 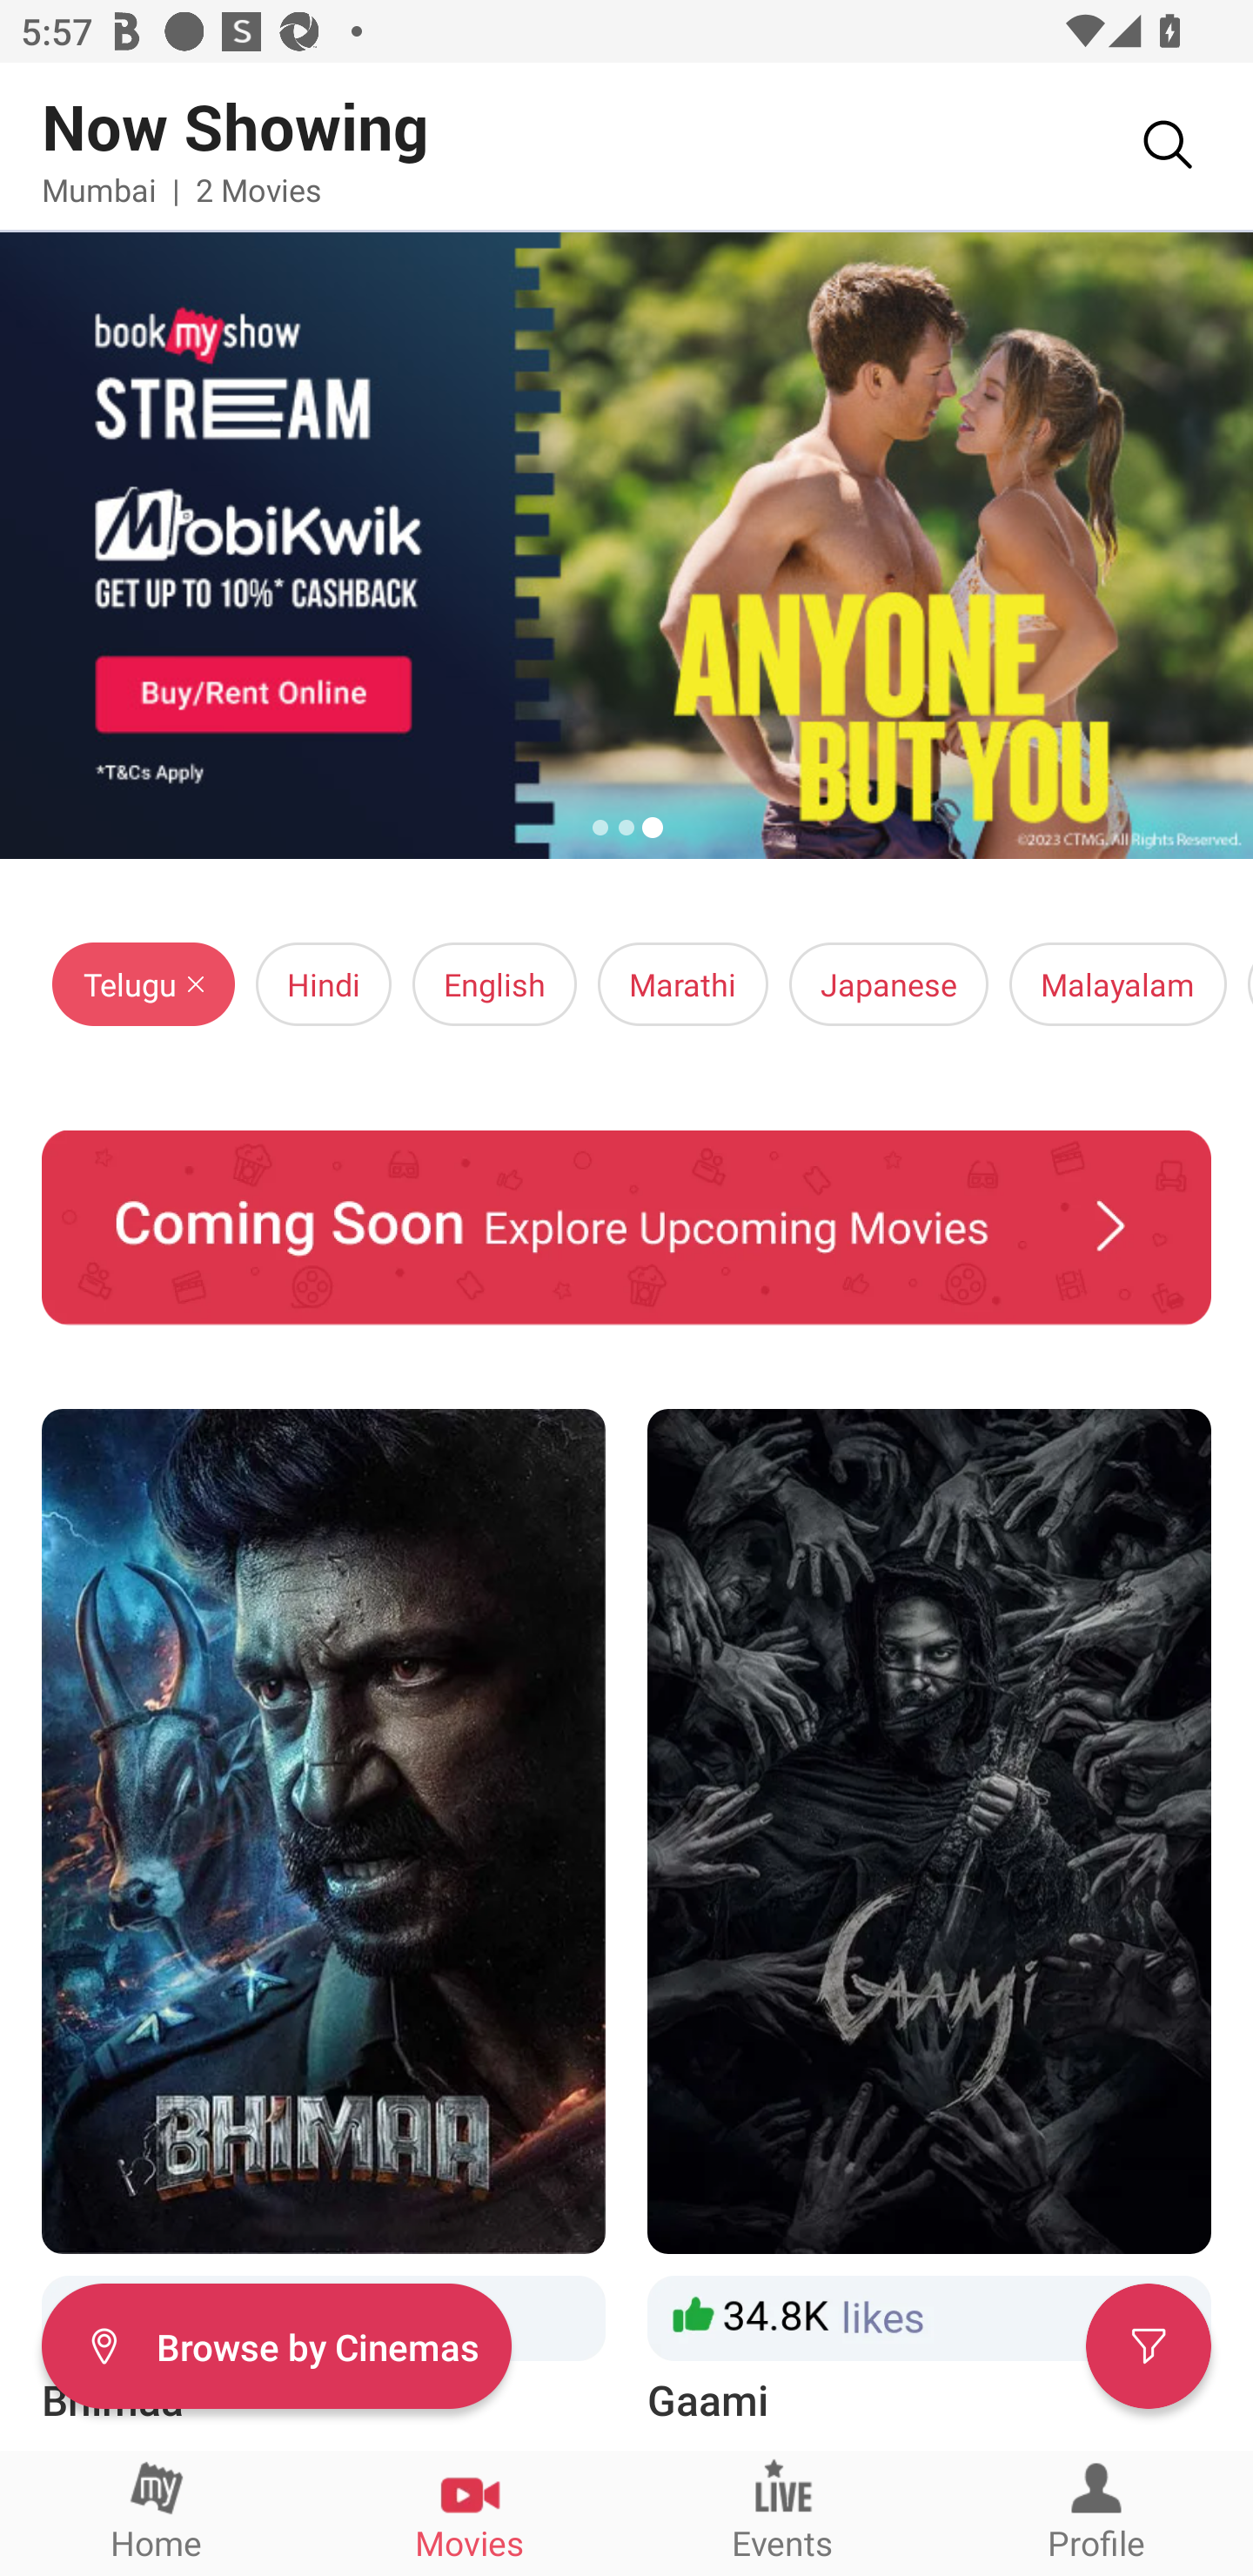 I want to click on English, so click(x=494, y=983).